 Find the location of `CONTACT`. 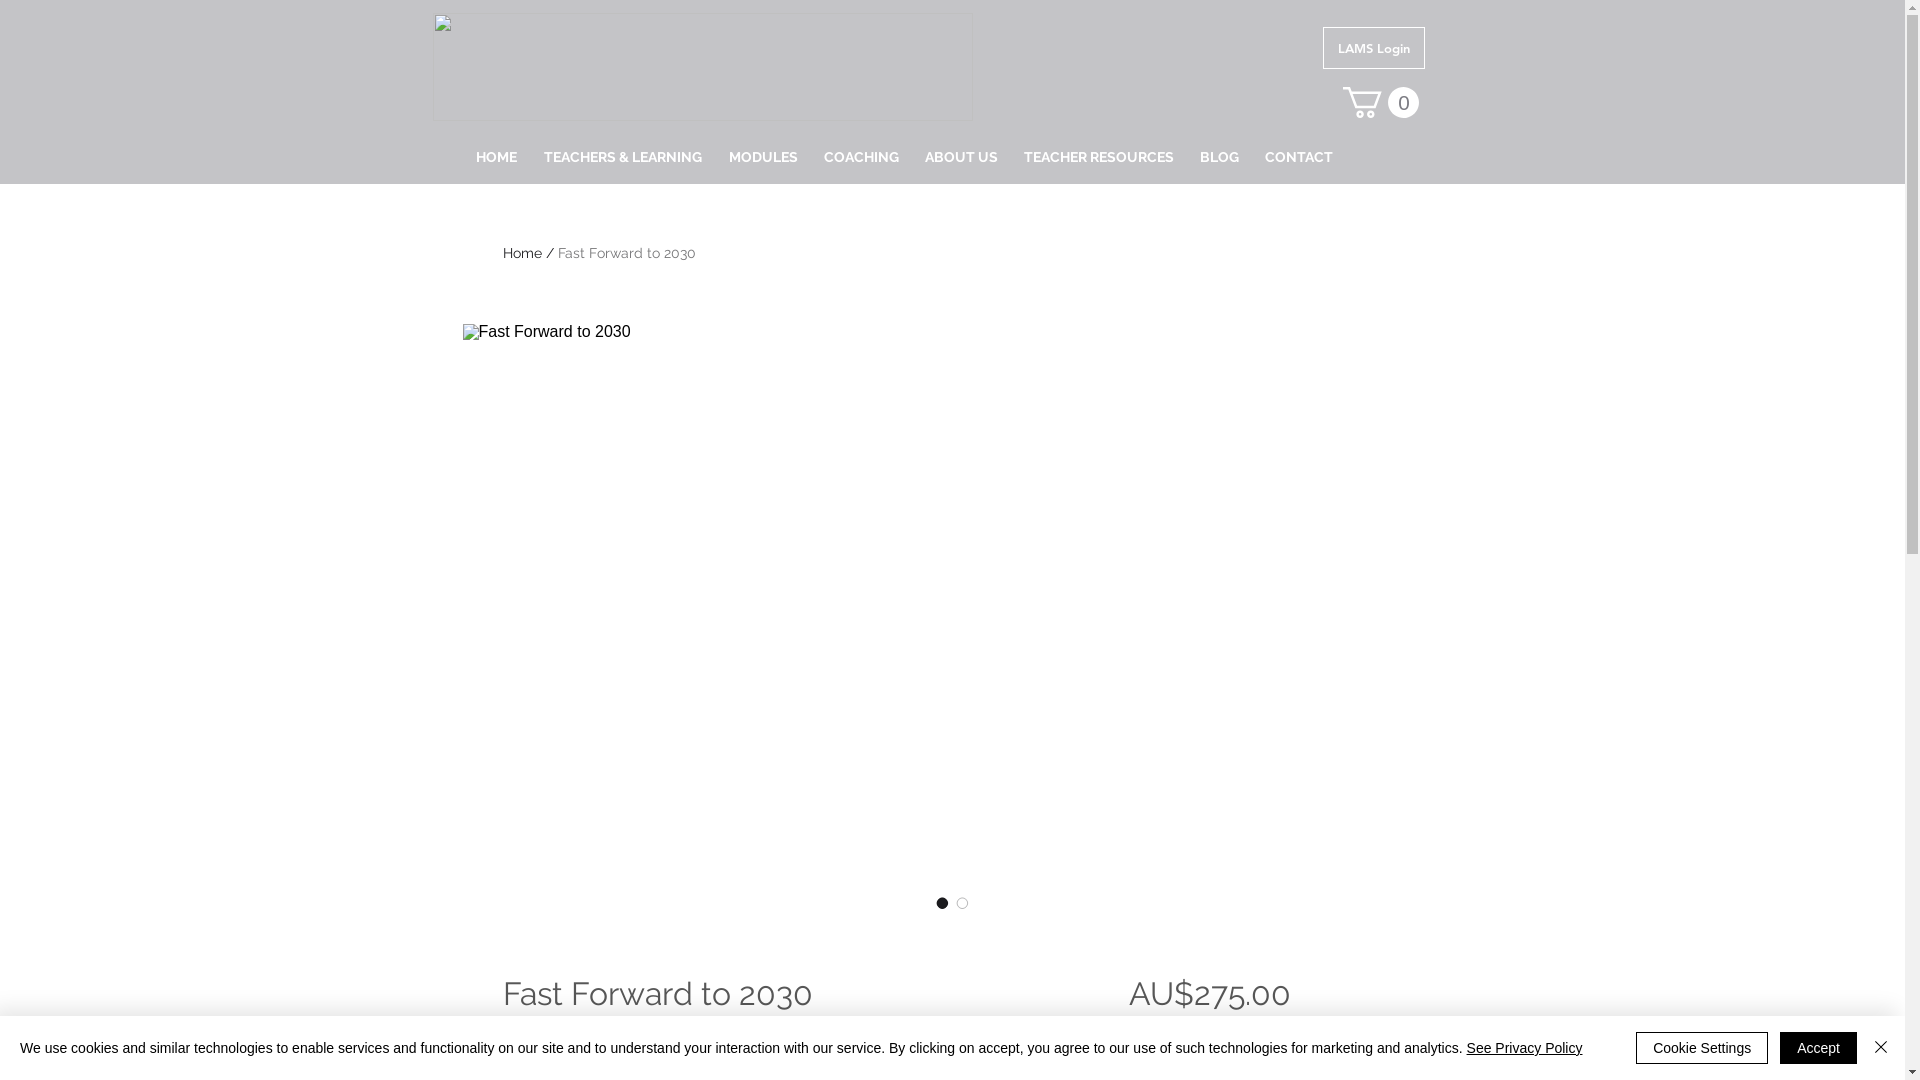

CONTACT is located at coordinates (1299, 157).